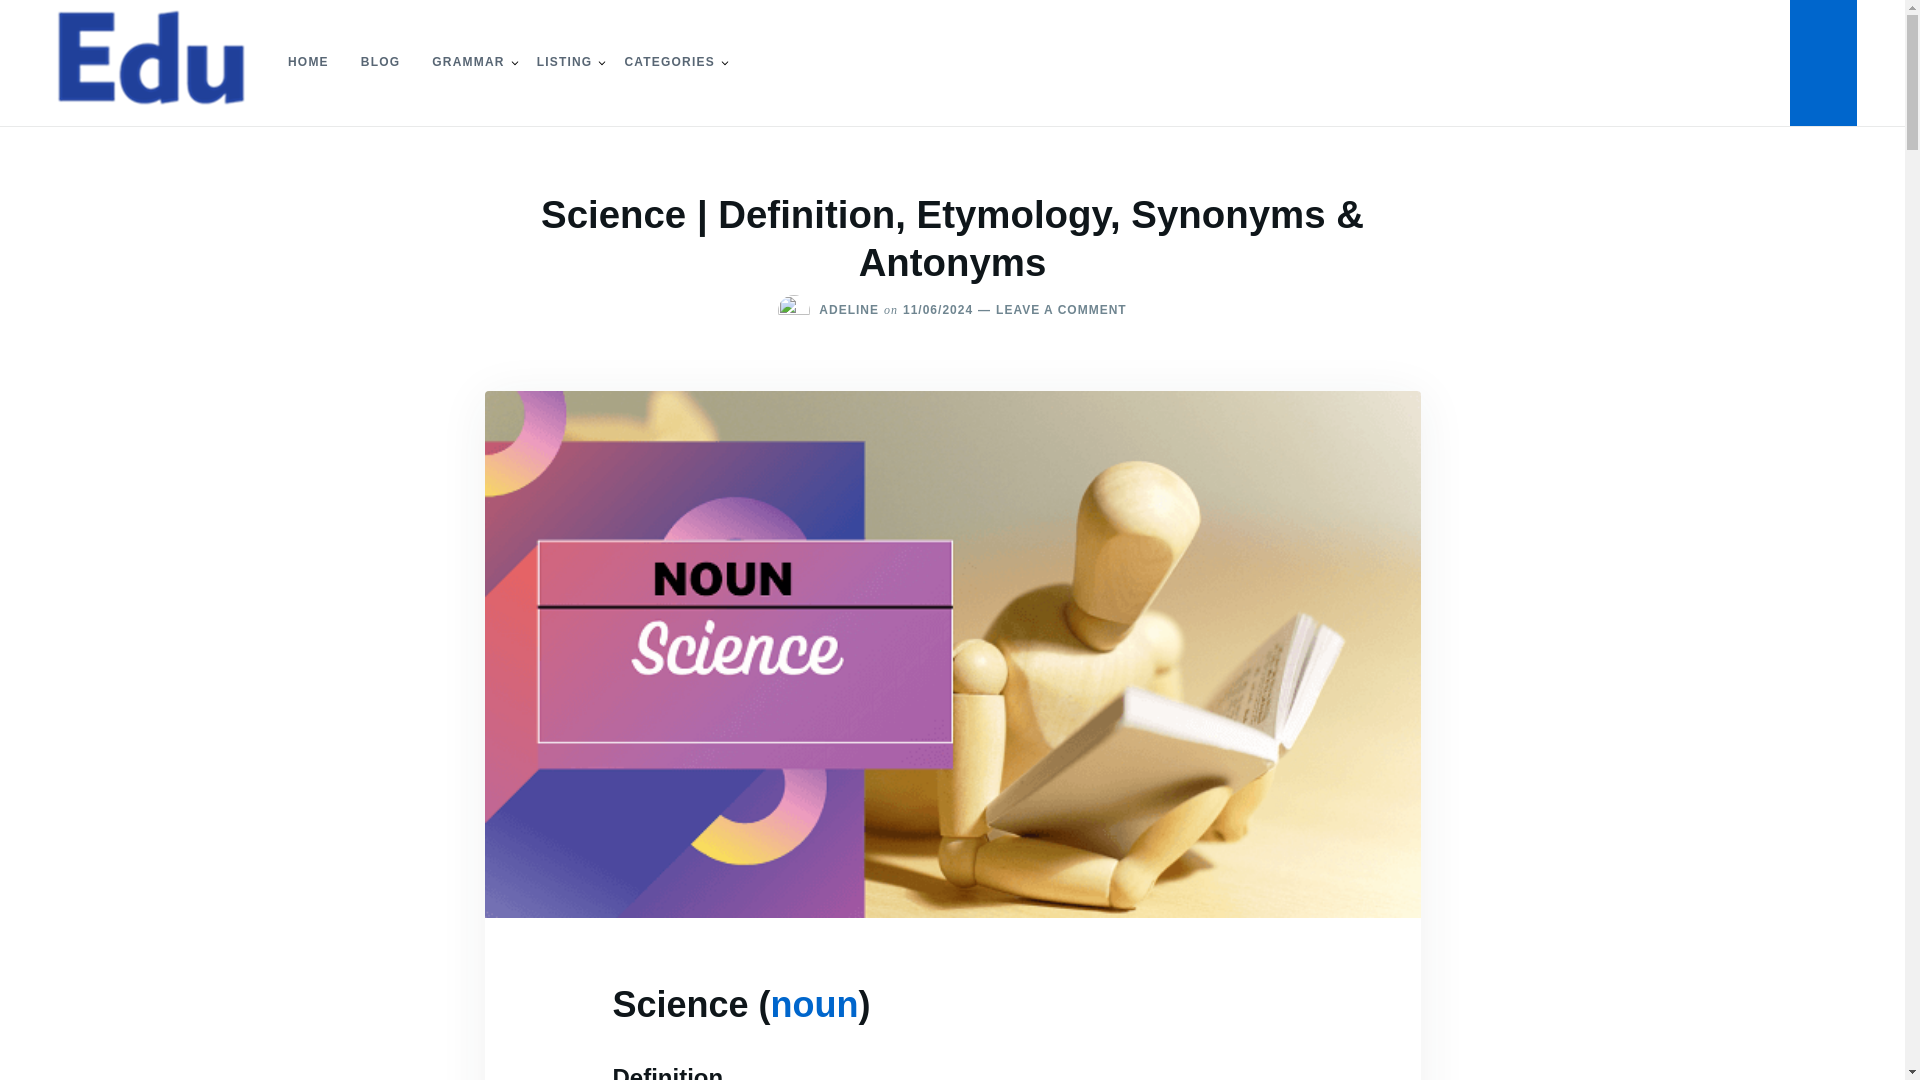 Image resolution: width=1920 pixels, height=1080 pixels. Describe the element at coordinates (849, 310) in the screenshot. I see `ADELINE` at that location.